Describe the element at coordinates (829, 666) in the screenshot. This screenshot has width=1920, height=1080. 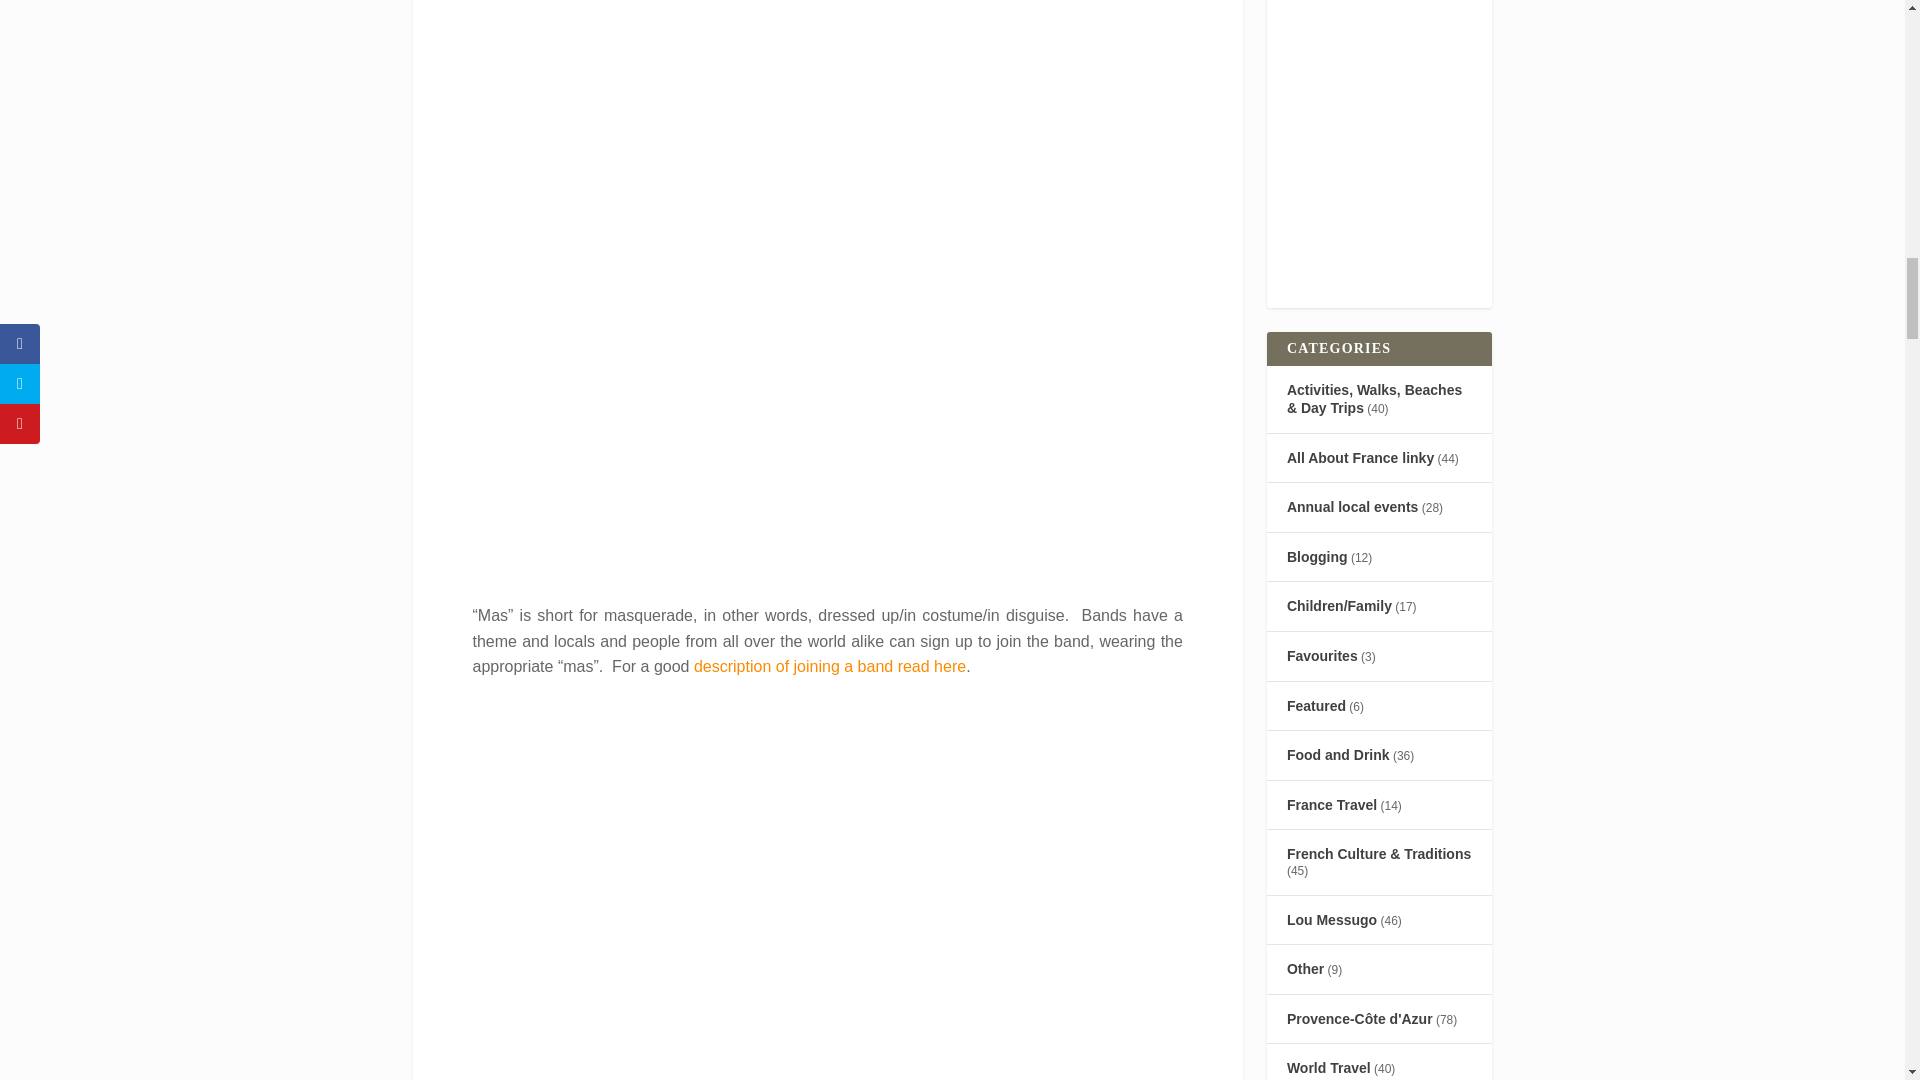
I see `description of joining a band read here` at that location.